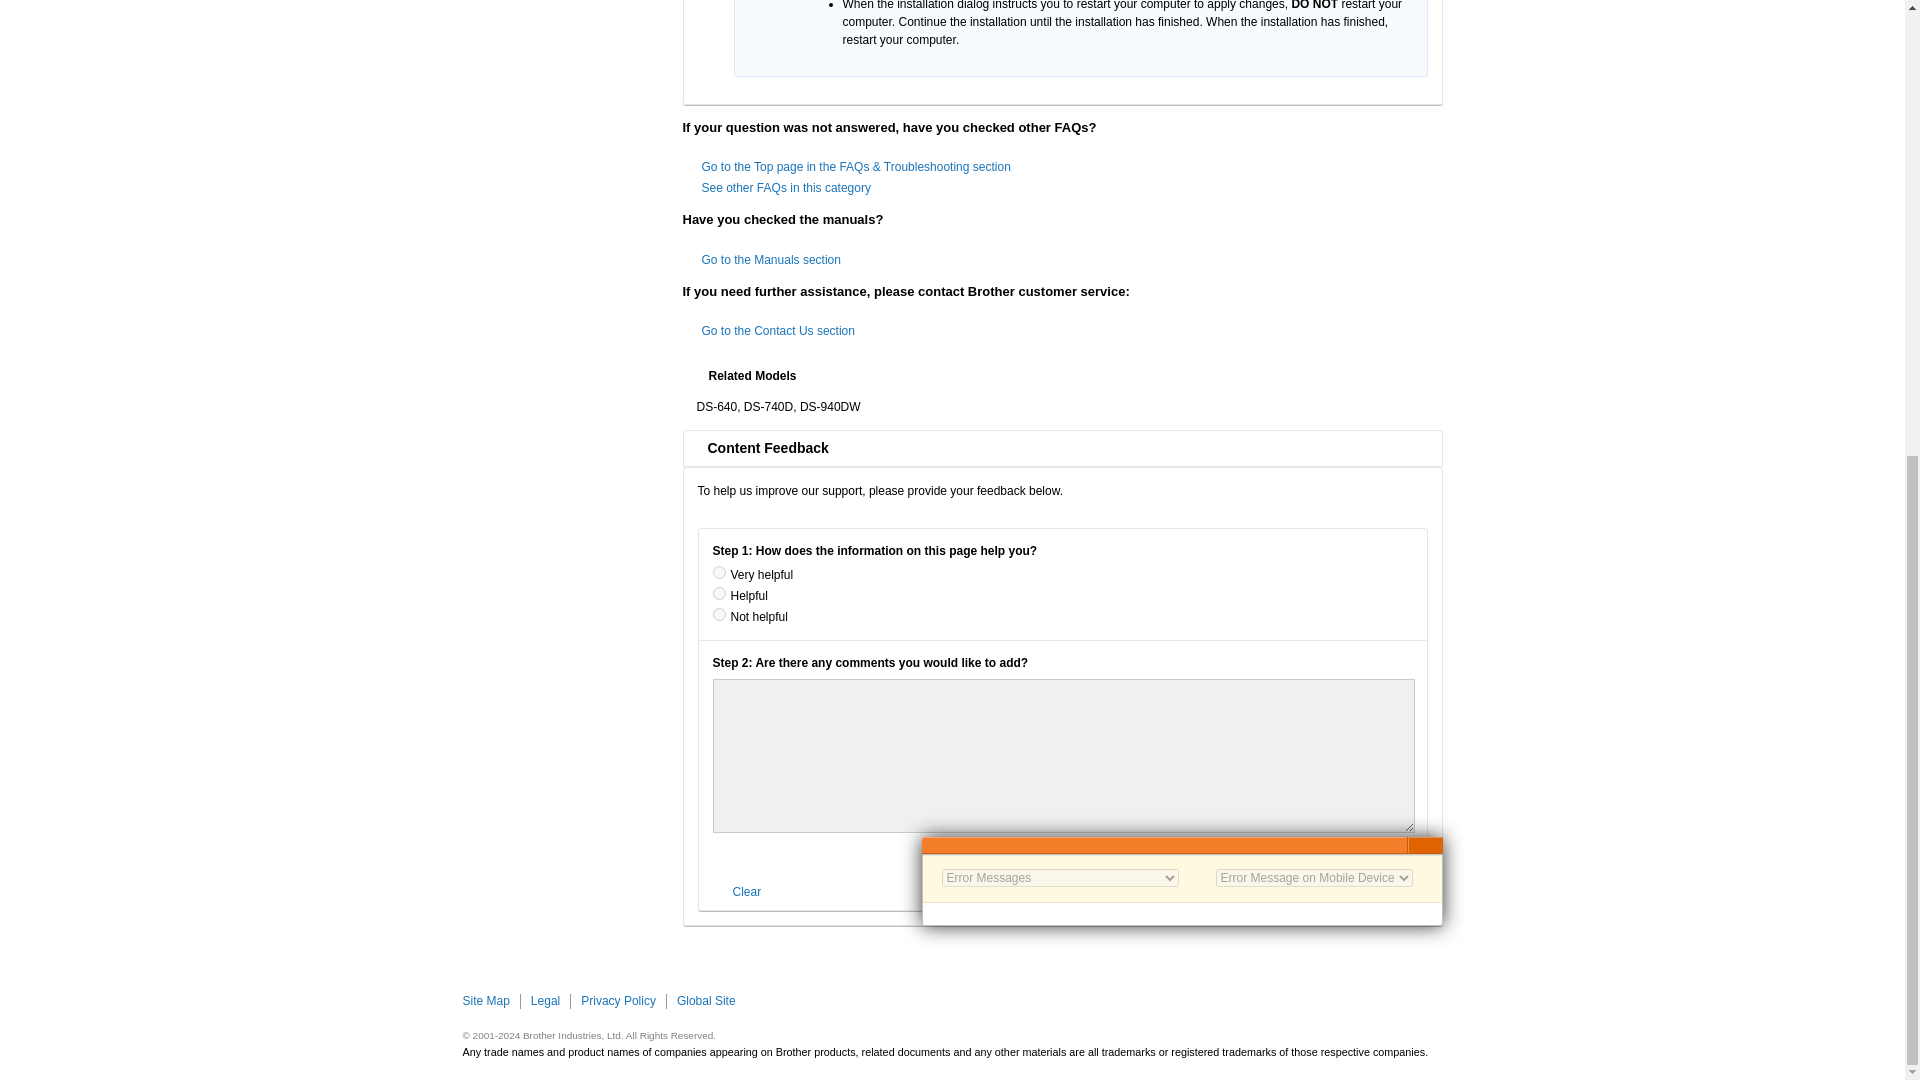 The height and width of the screenshot is (1080, 1920). What do you see at coordinates (718, 614) in the screenshot?
I see `not helpful` at bounding box center [718, 614].